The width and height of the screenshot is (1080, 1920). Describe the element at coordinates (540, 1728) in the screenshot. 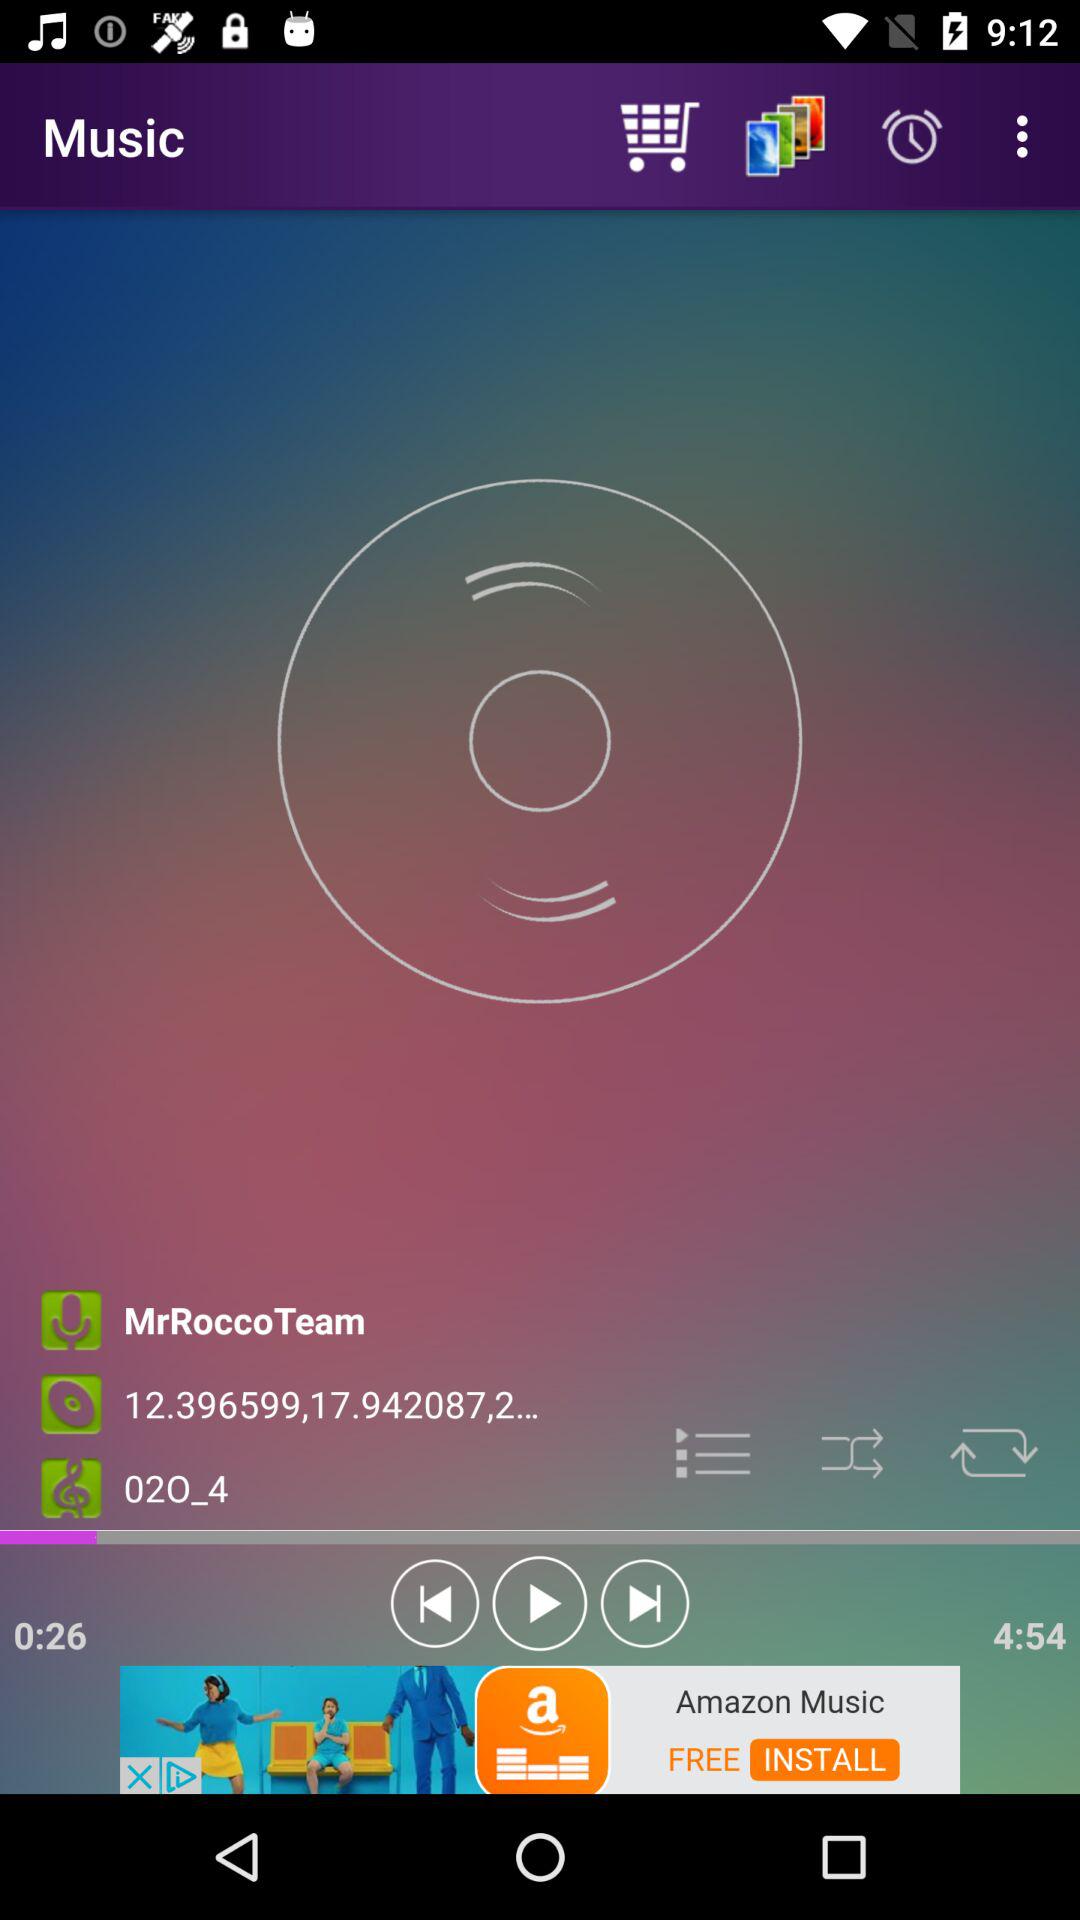

I see `see advertisement` at that location.